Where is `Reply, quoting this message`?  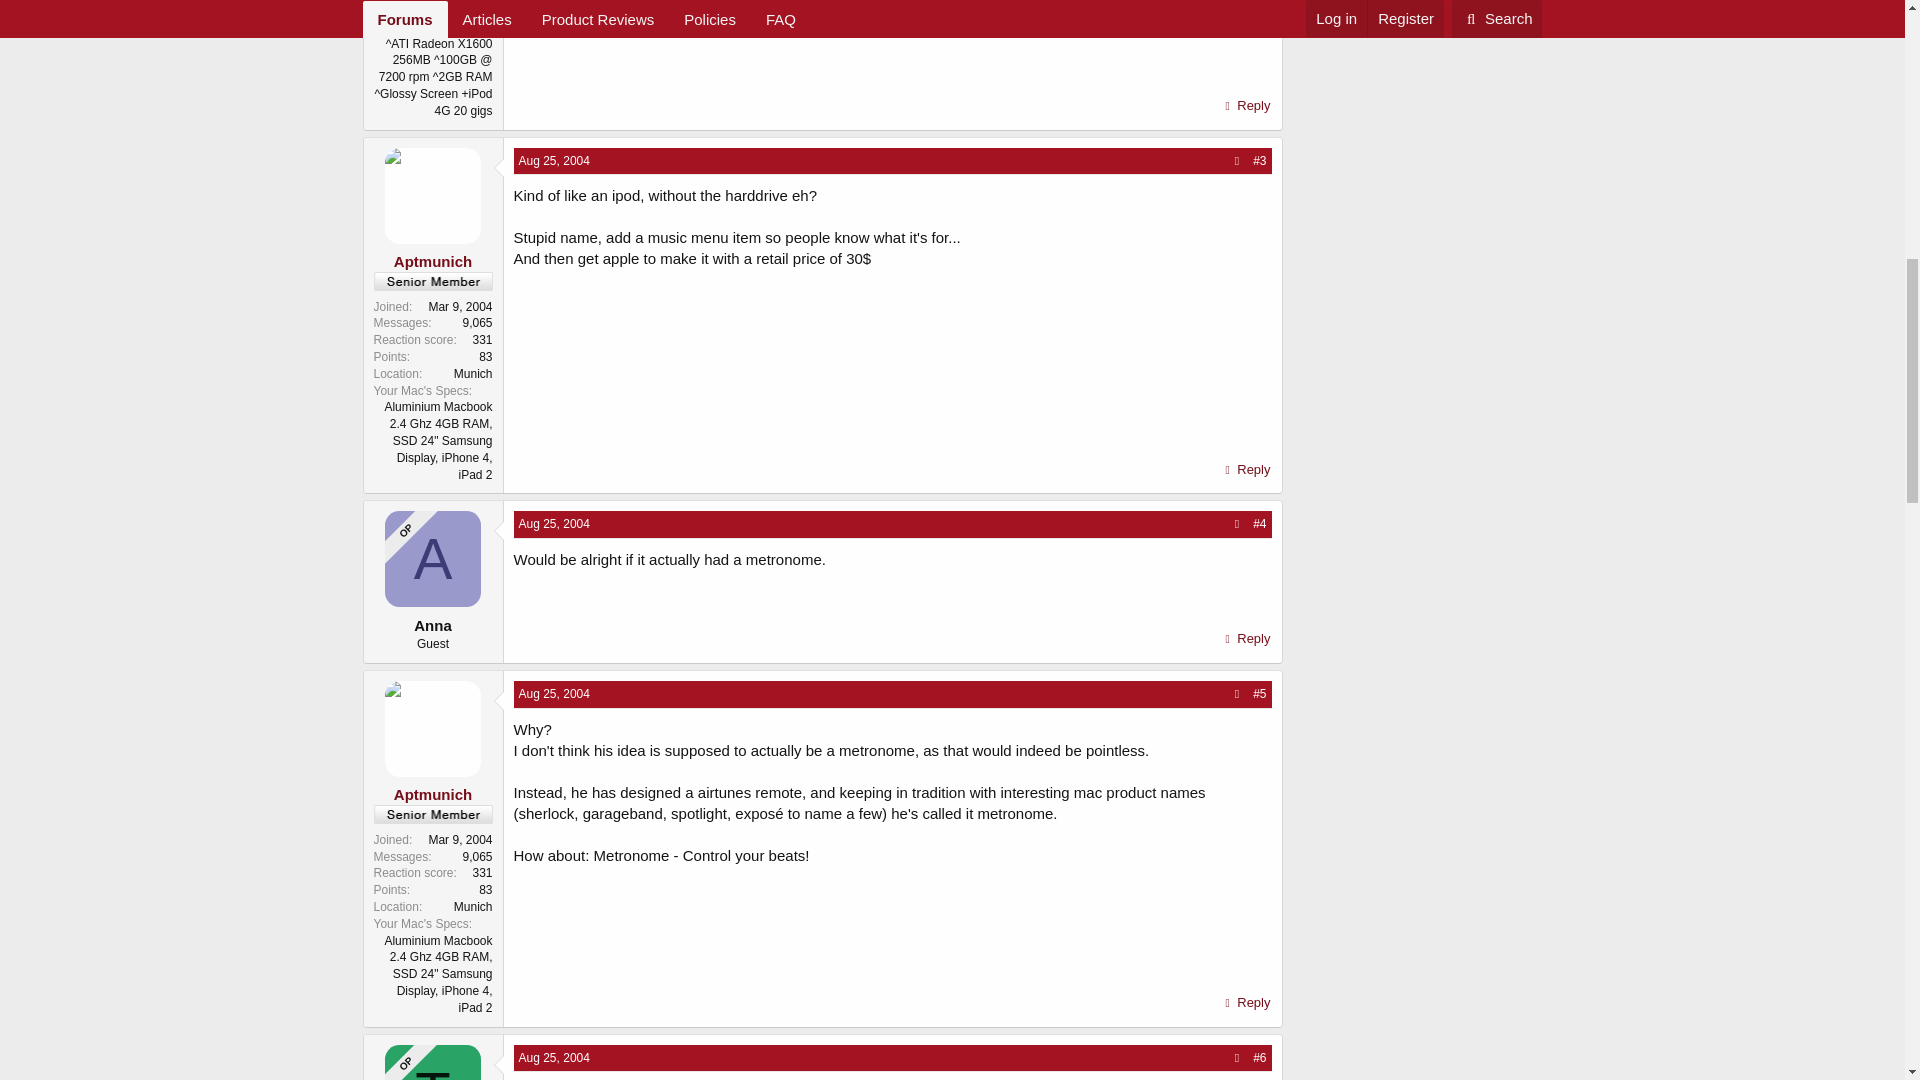 Reply, quoting this message is located at coordinates (1246, 1003).